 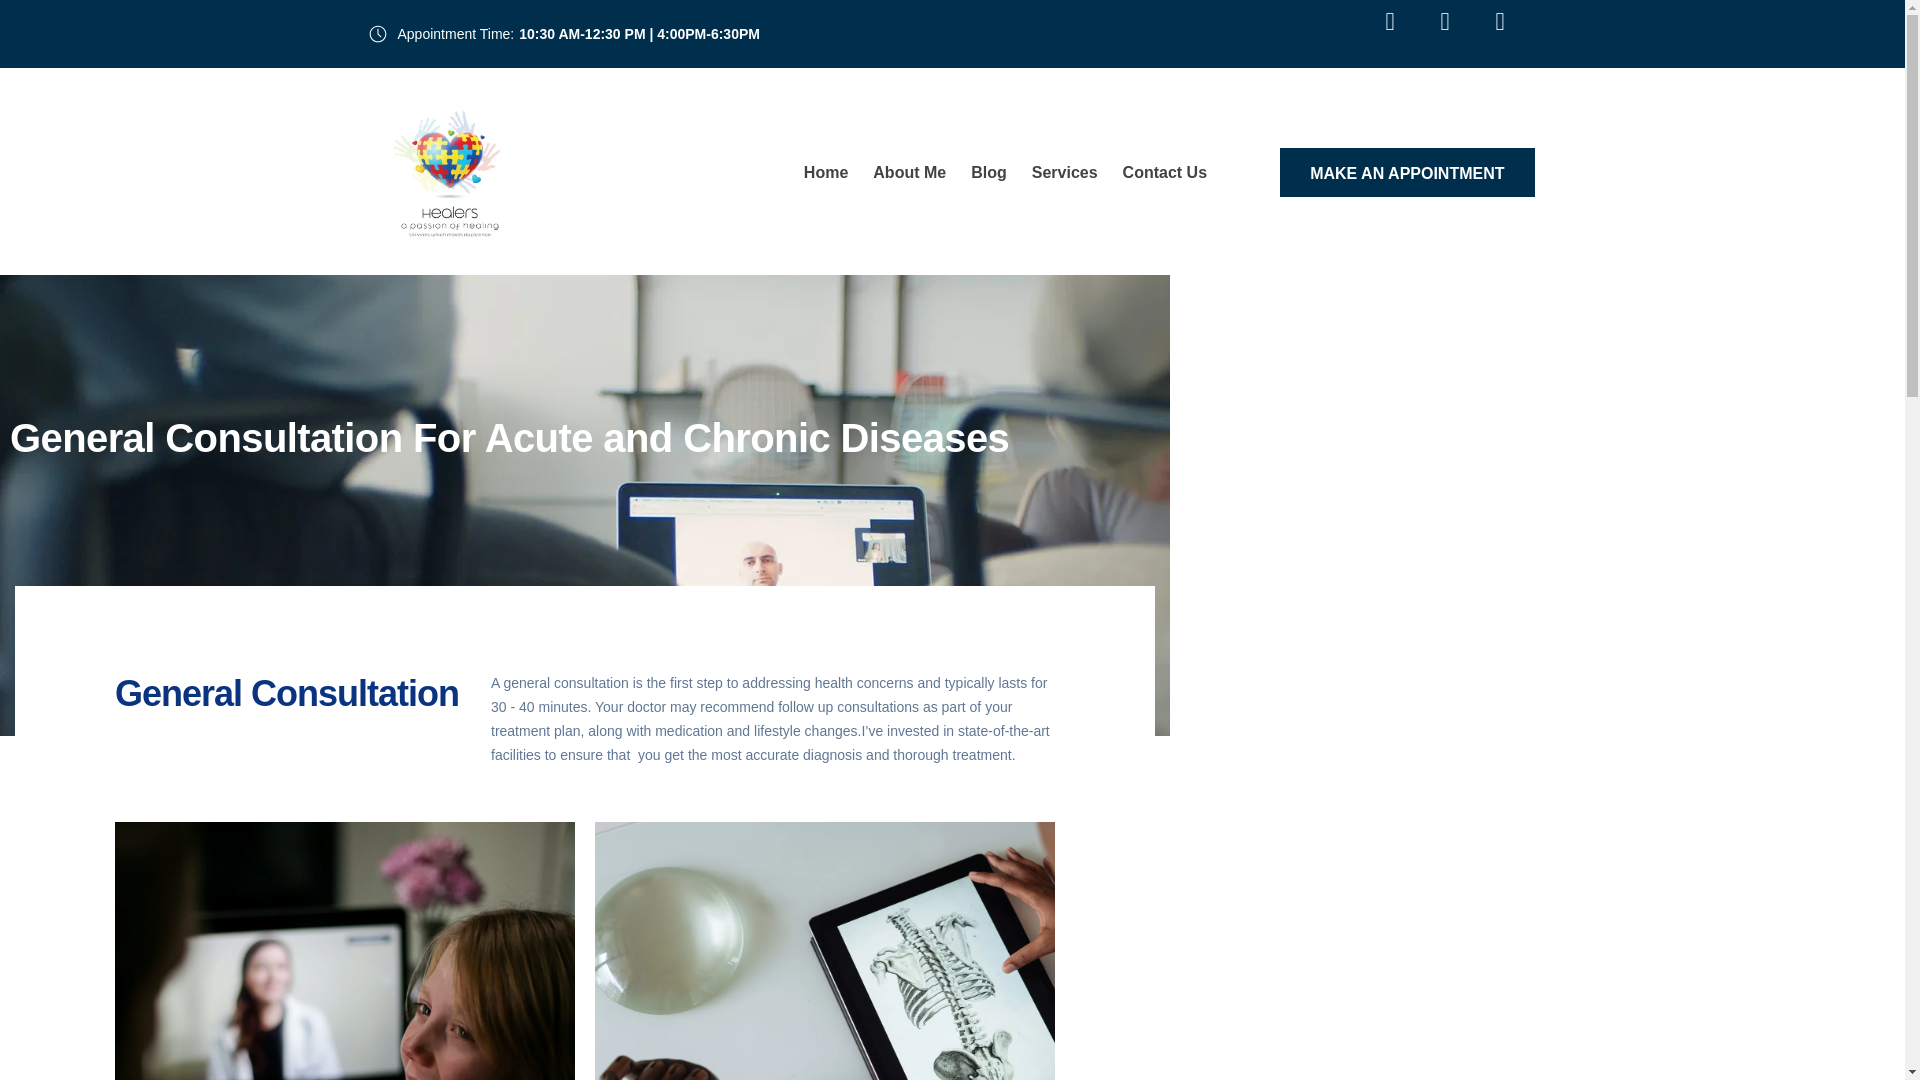 I want to click on Home, so click(x=826, y=172).